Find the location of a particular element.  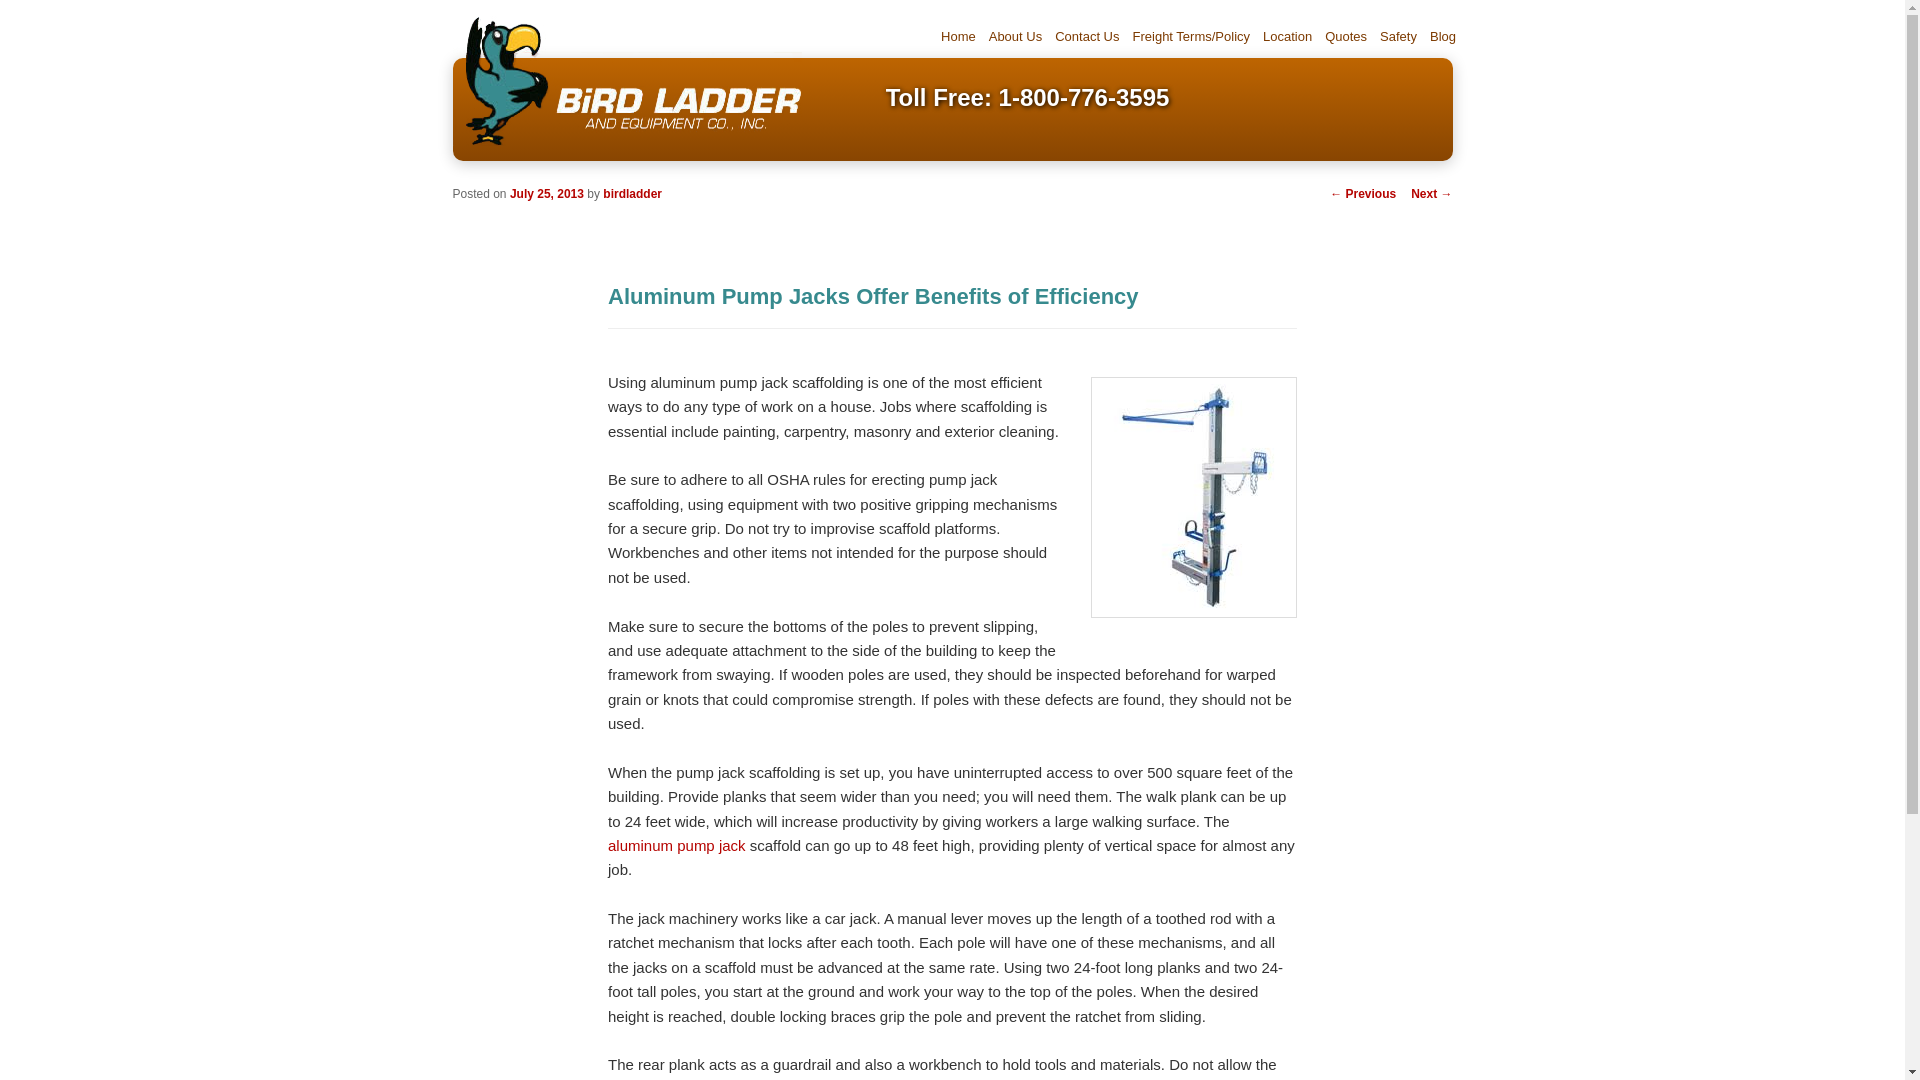

Location is located at coordinates (1288, 36).